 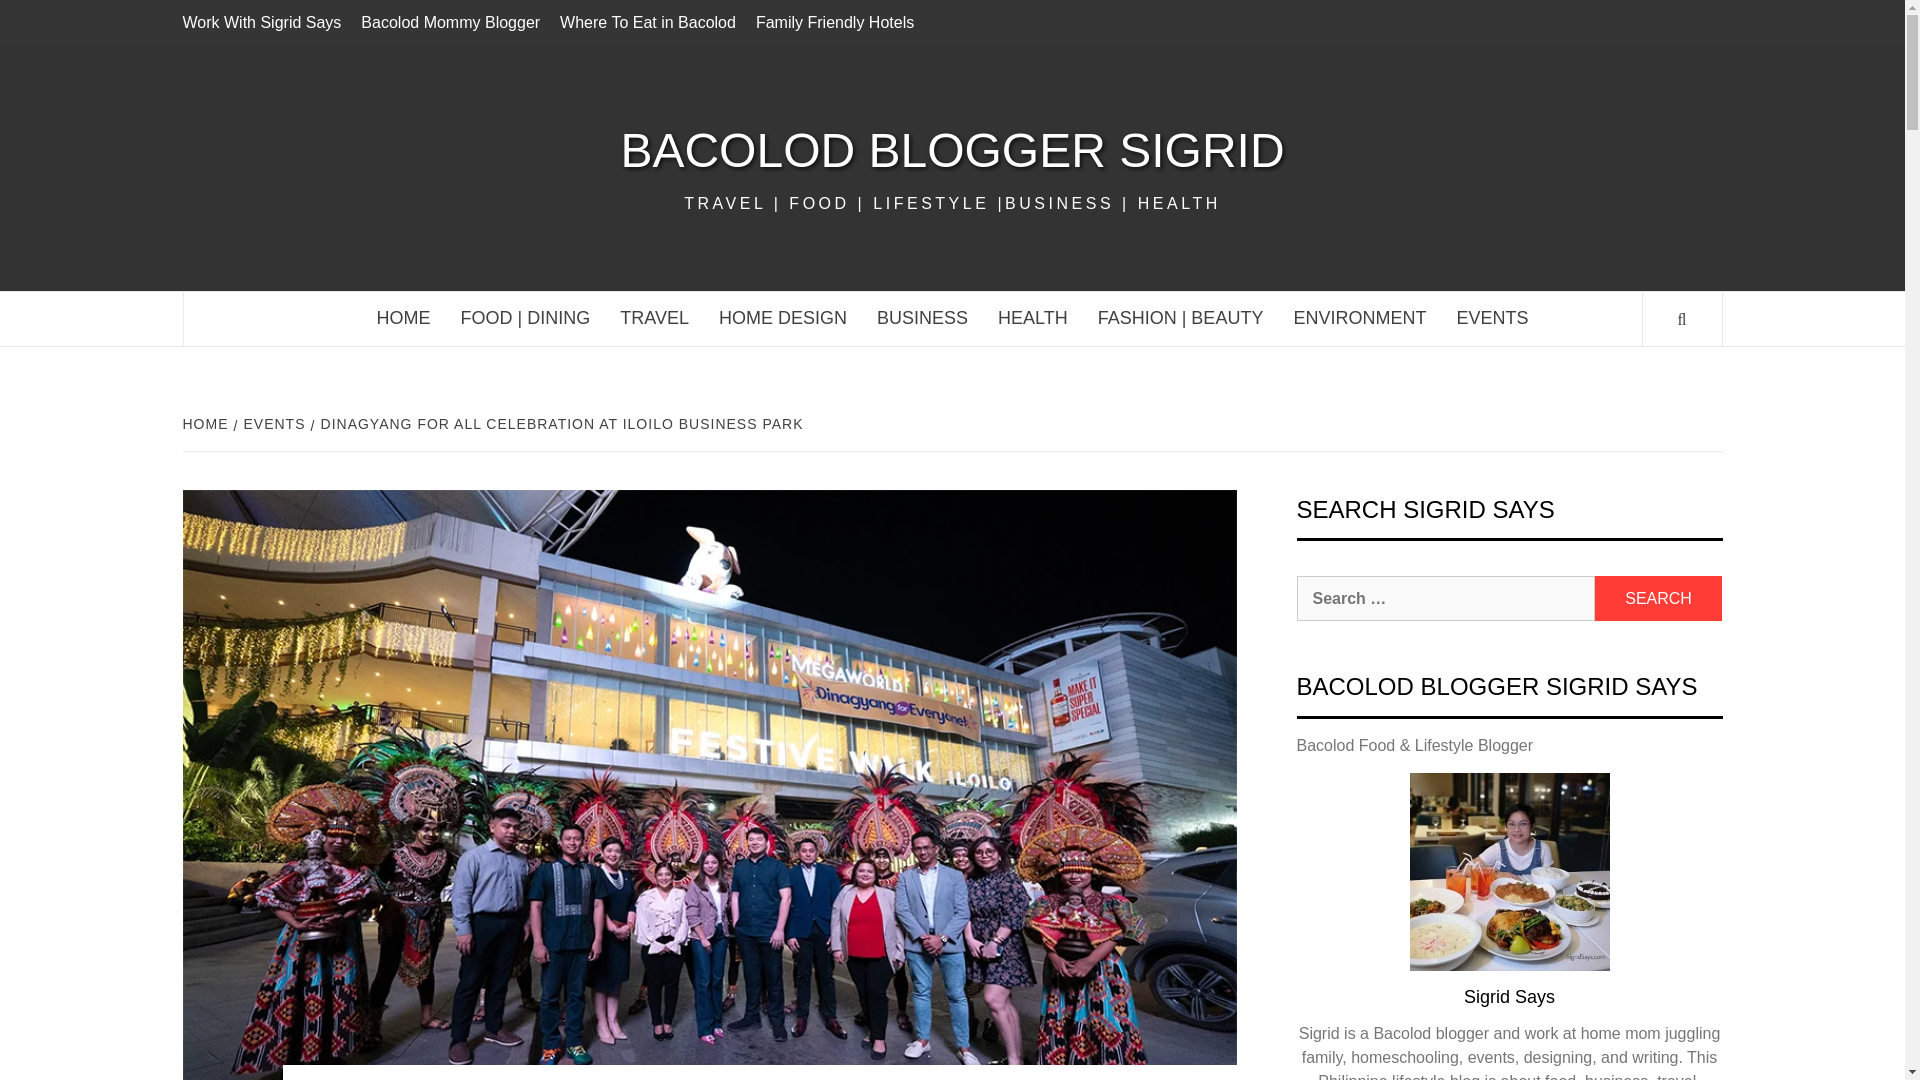 I want to click on ENVIRONMENT, so click(x=1360, y=318).